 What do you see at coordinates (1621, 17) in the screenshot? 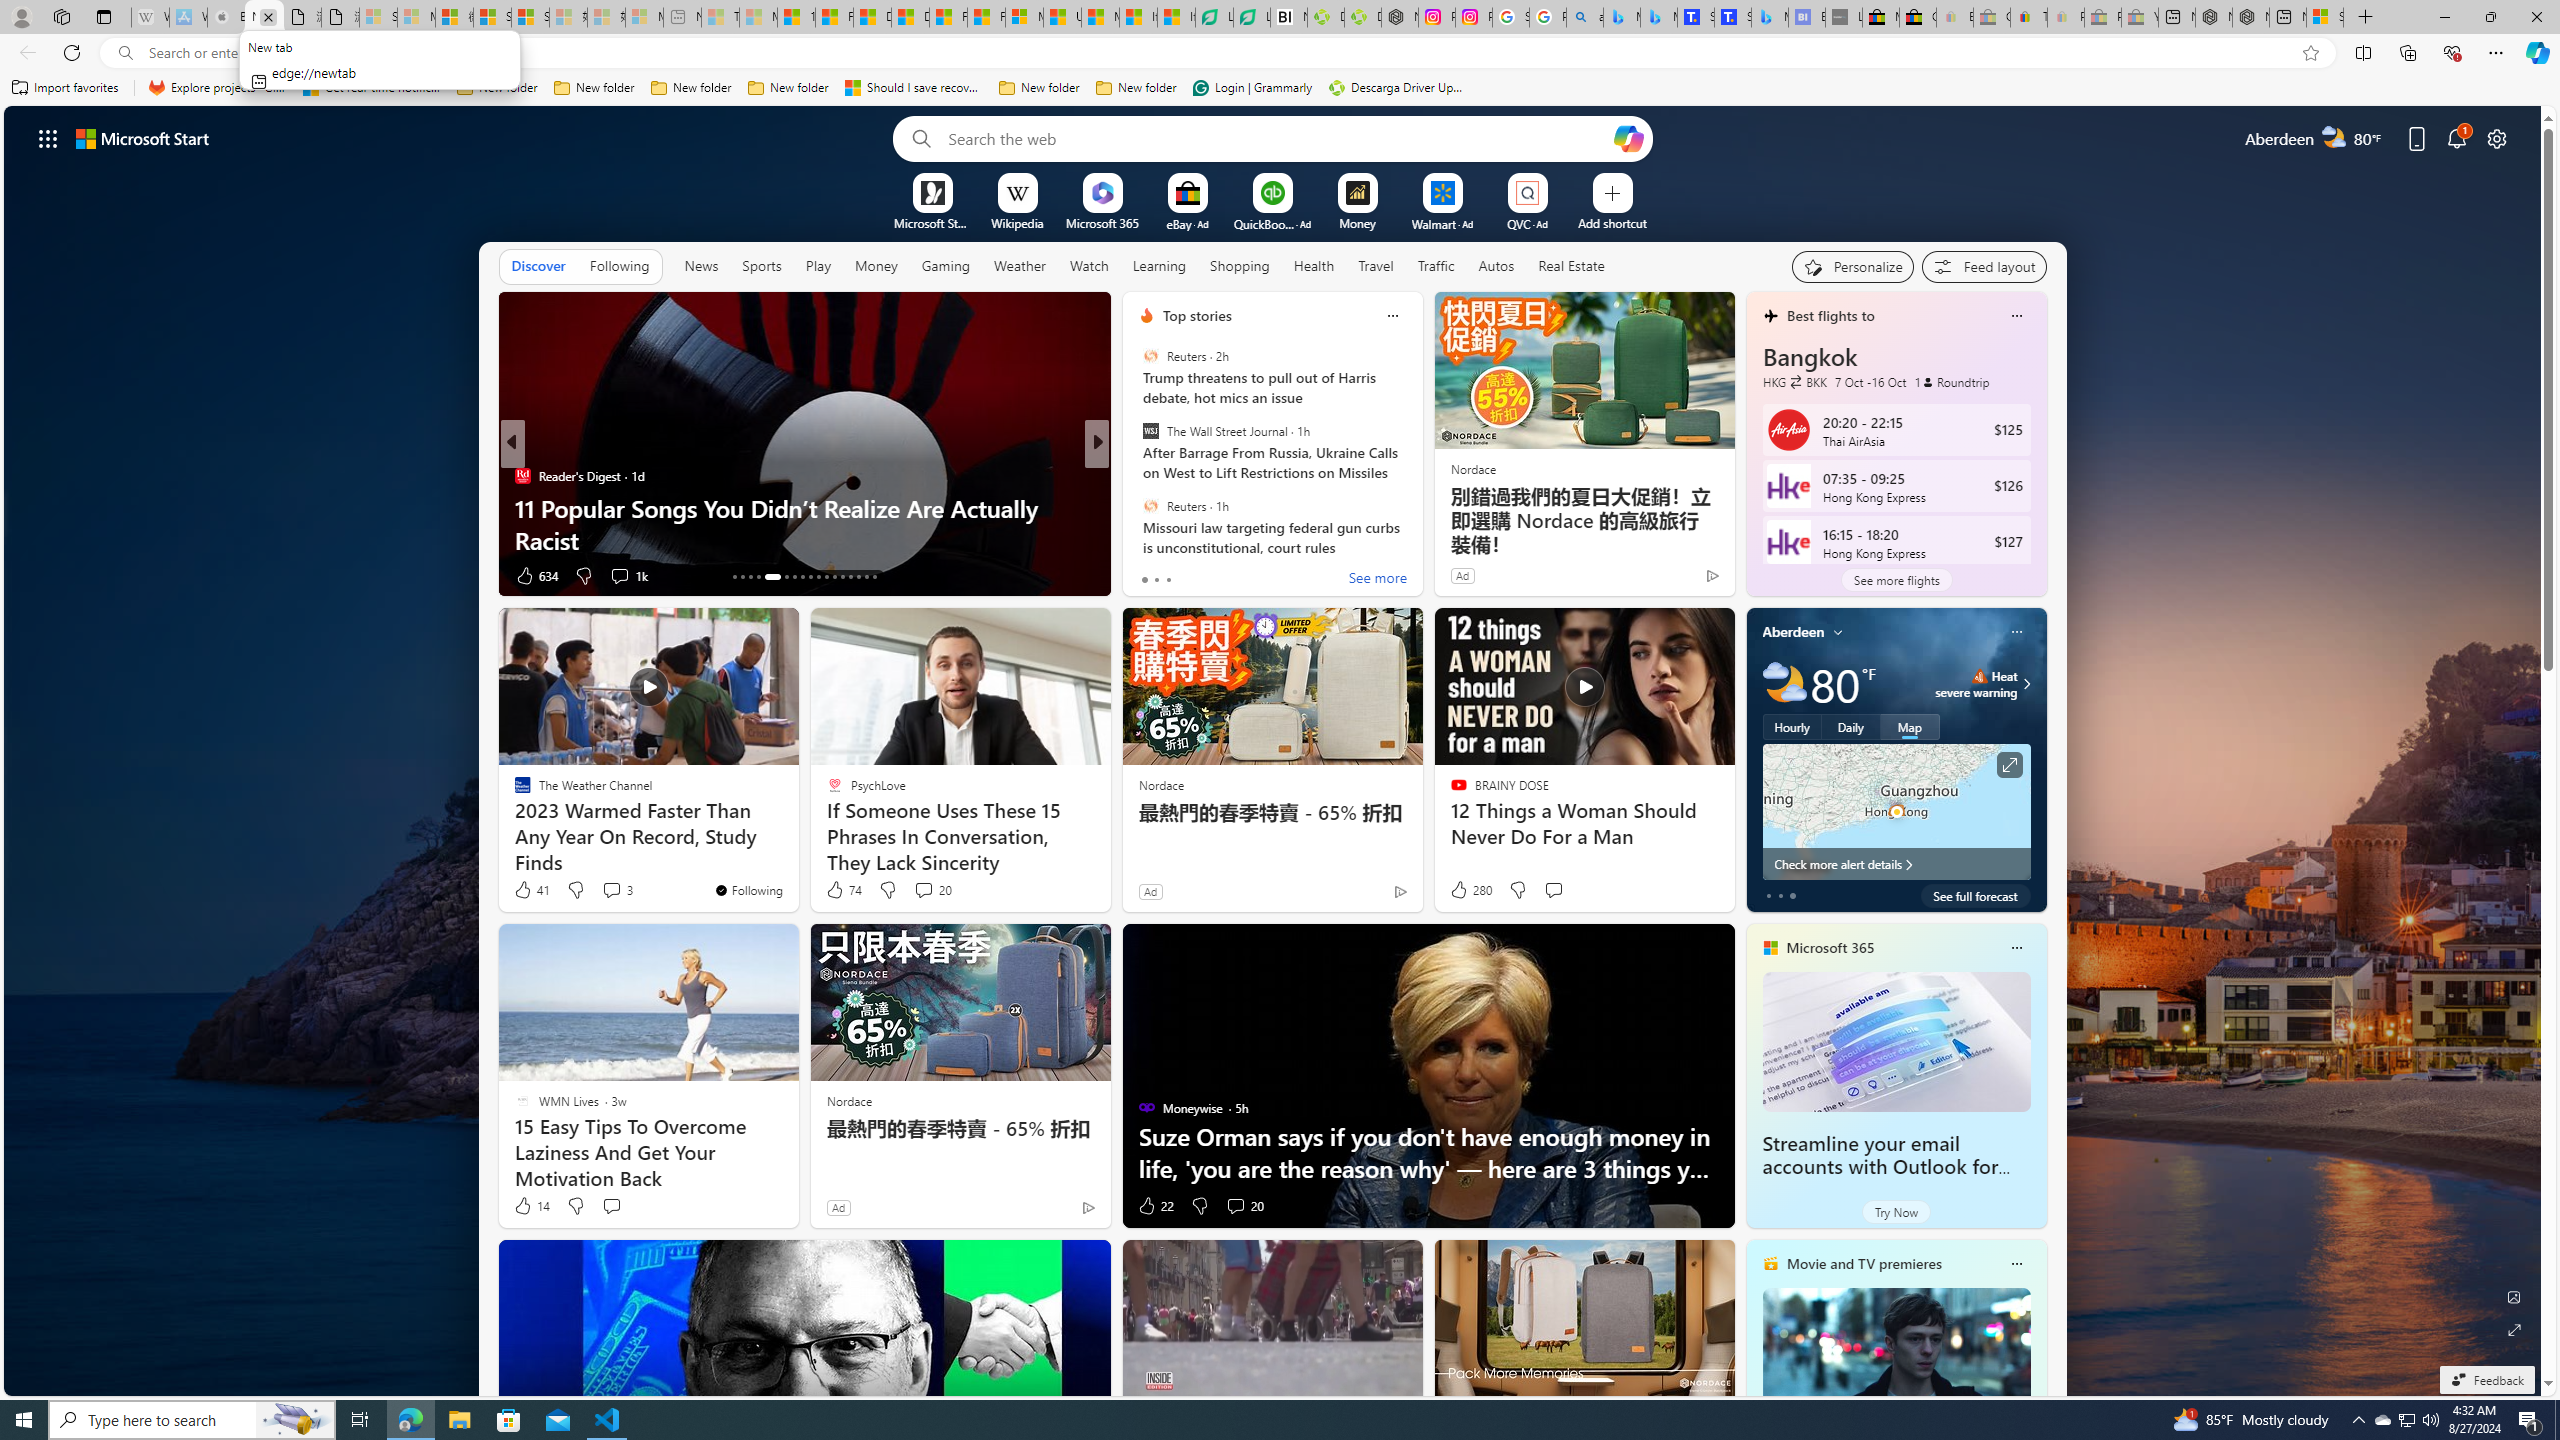
I see `Microsoft Bing Travel - Flights from Hong Kong to Bangkok` at bounding box center [1621, 17].